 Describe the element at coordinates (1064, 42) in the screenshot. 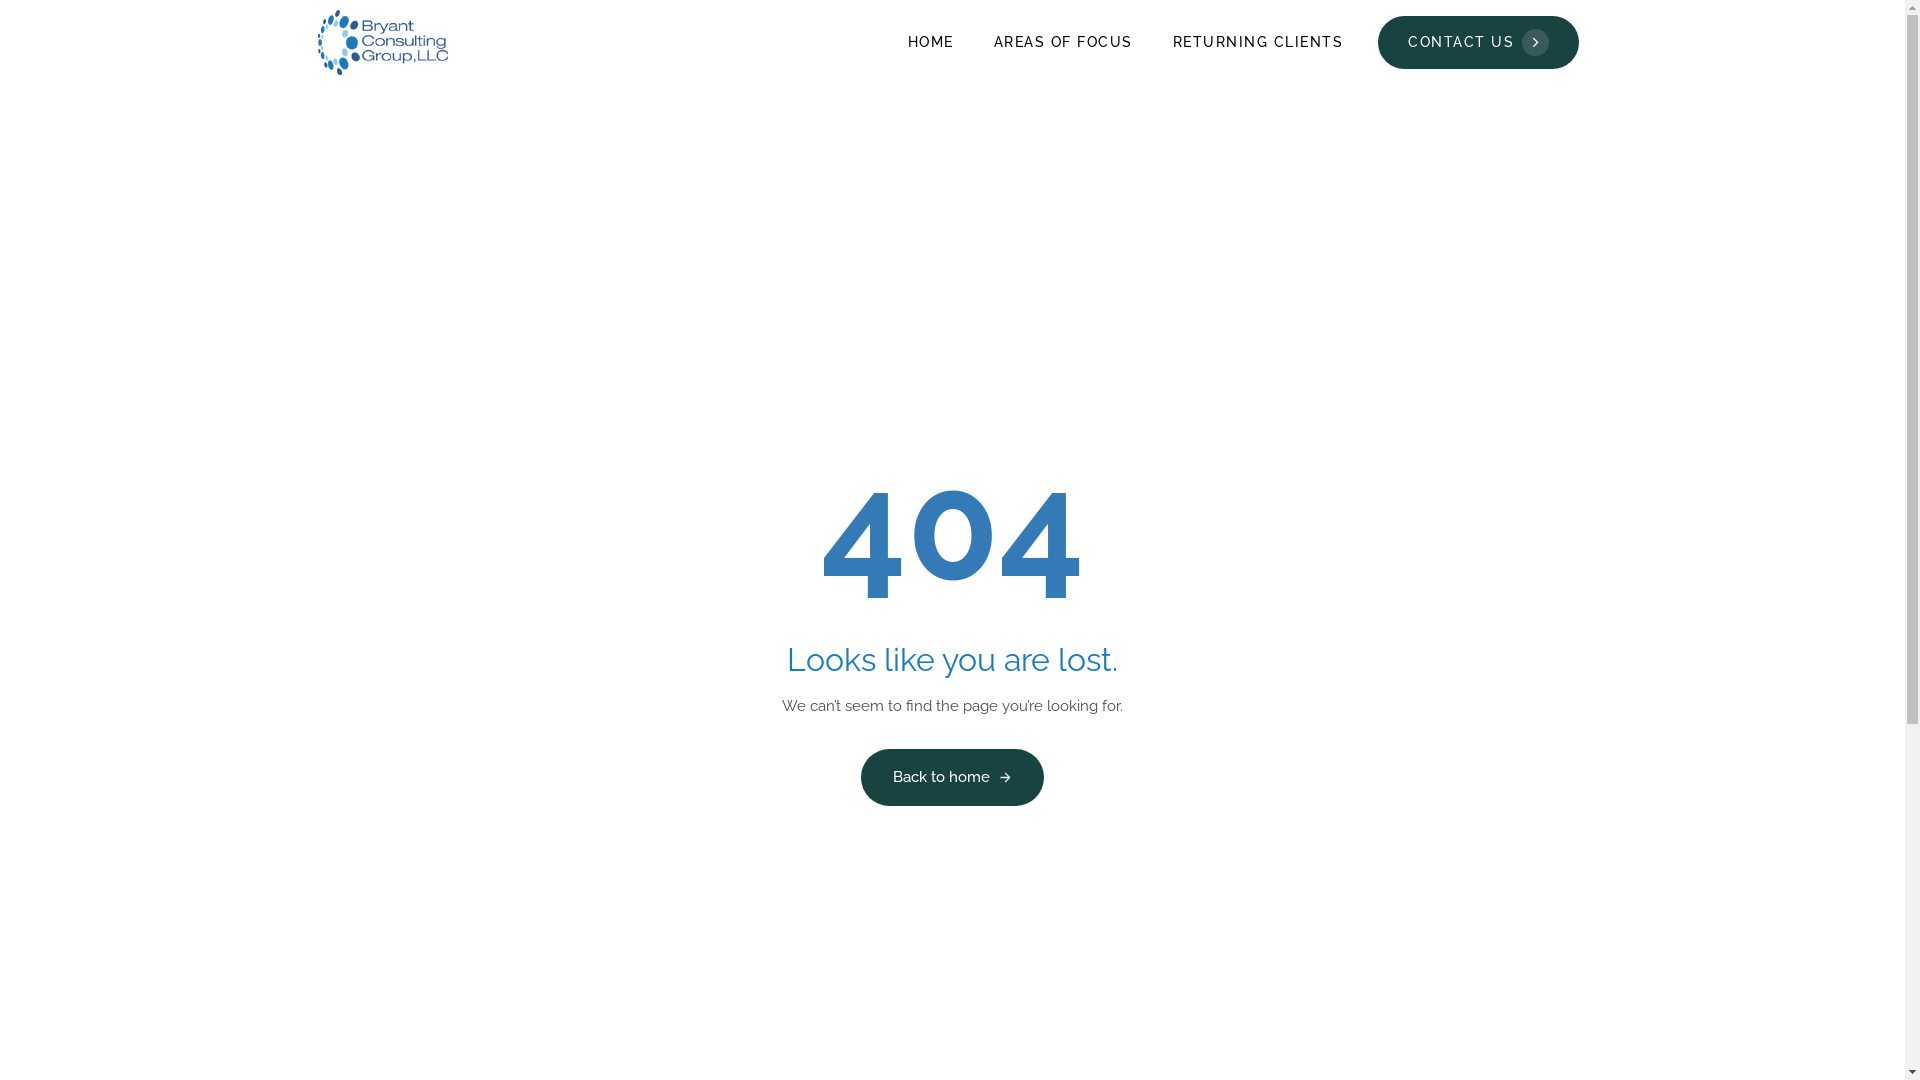

I see `AREAS OF FOCUS` at that location.